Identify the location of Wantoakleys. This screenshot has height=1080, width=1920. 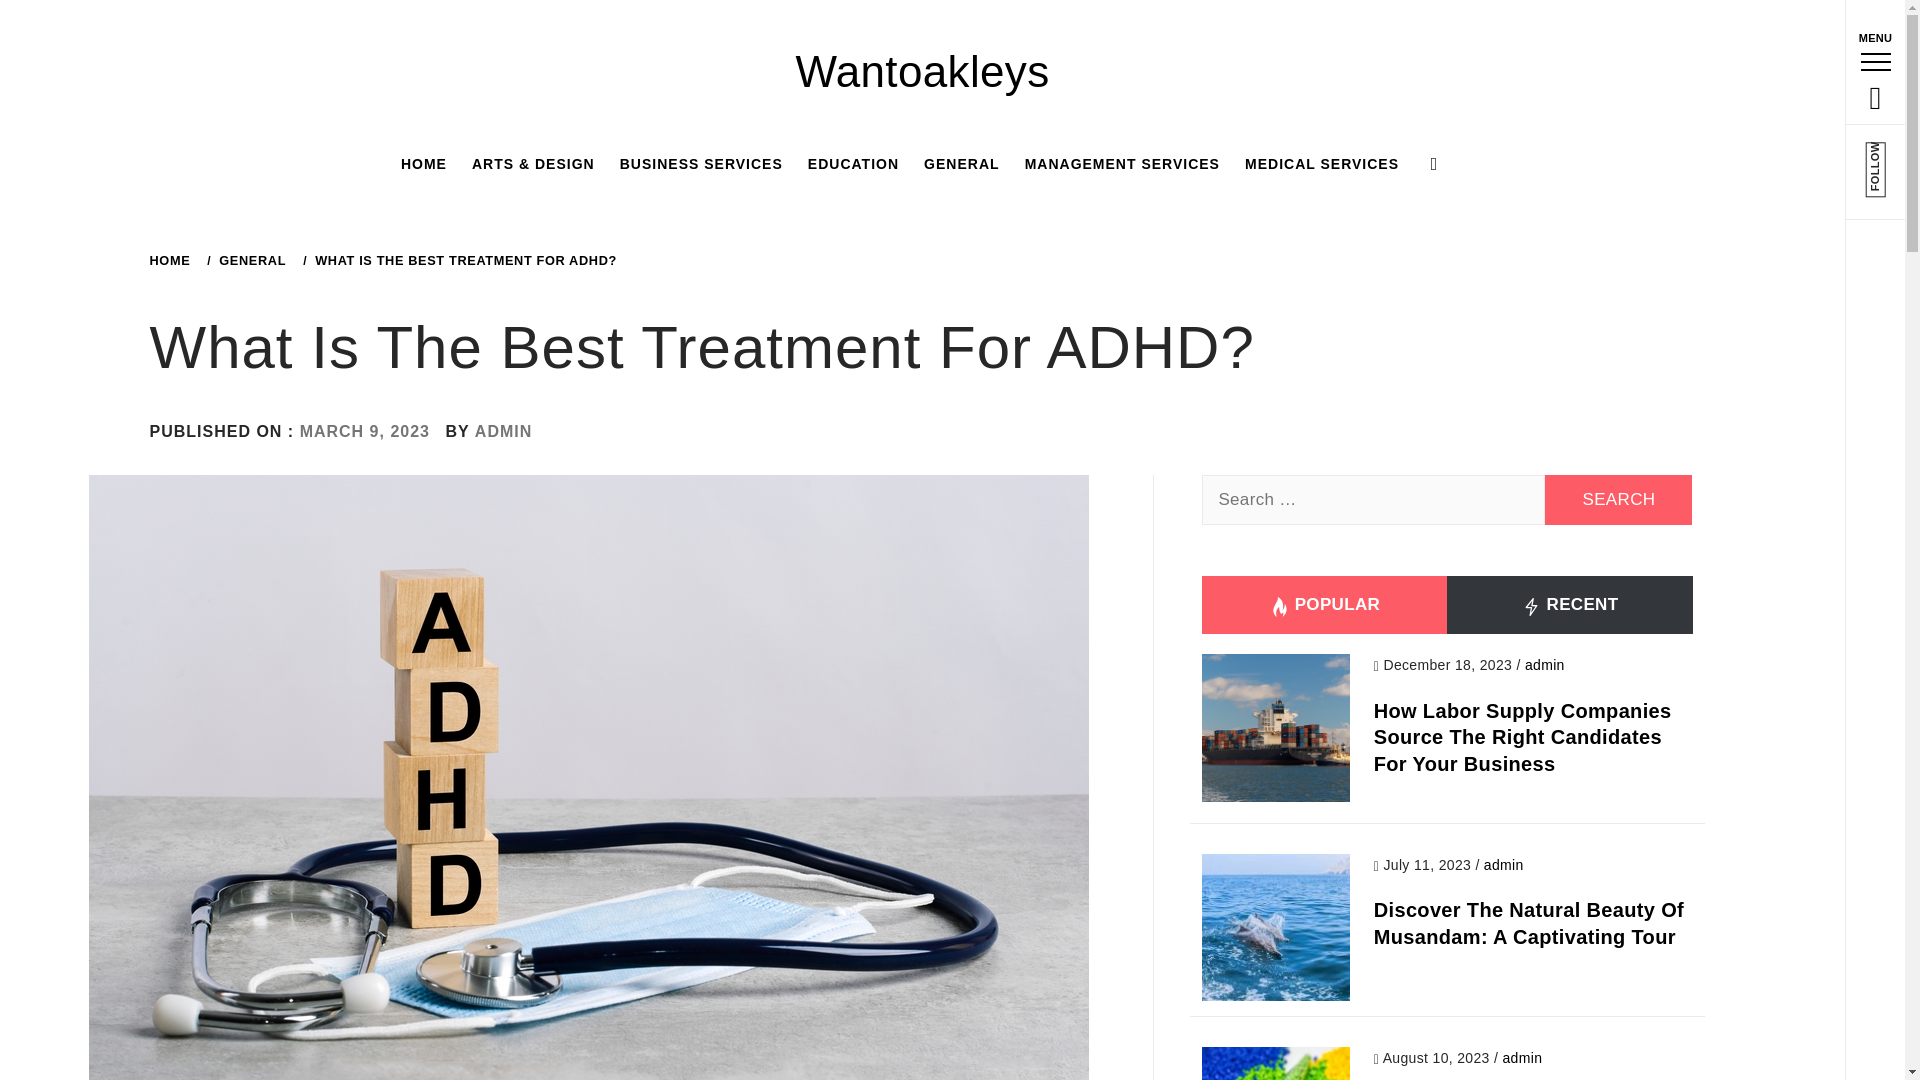
(923, 72).